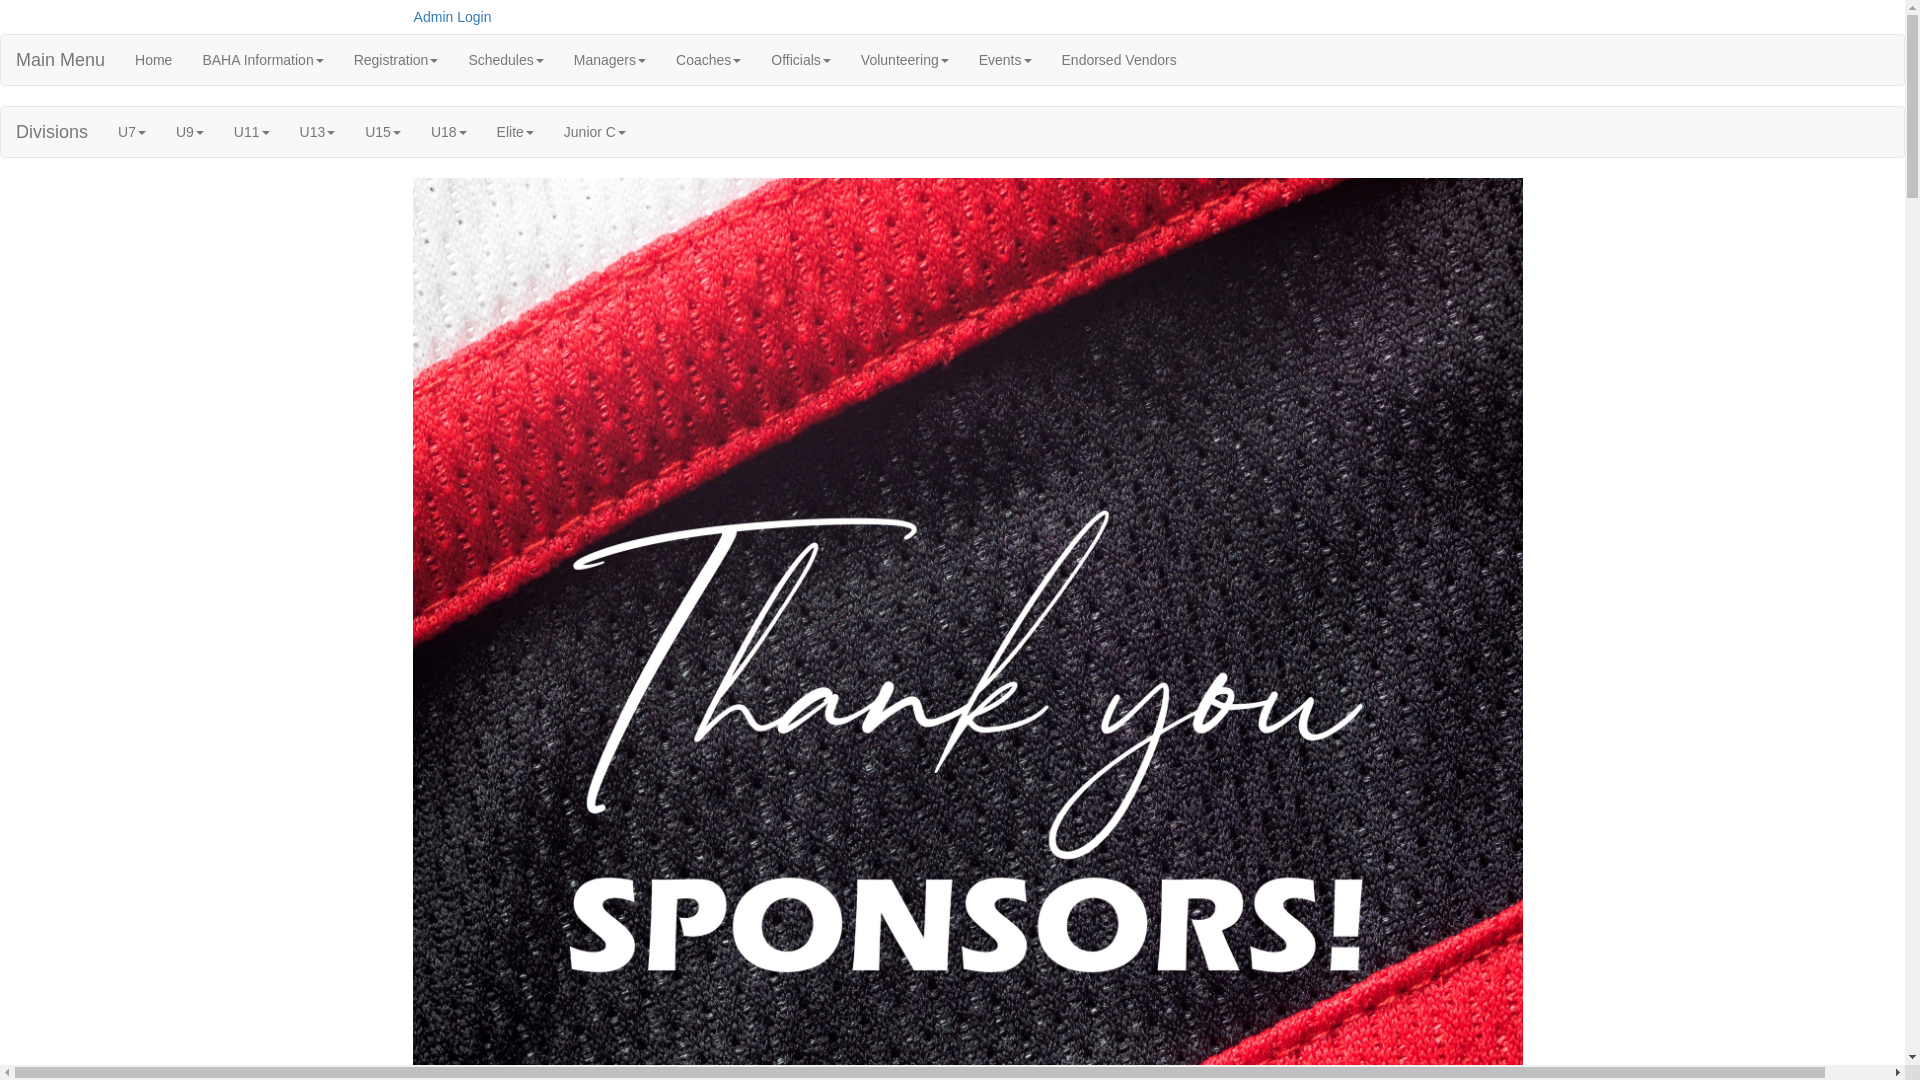 Image resolution: width=1920 pixels, height=1080 pixels. I want to click on U11, so click(252, 132).